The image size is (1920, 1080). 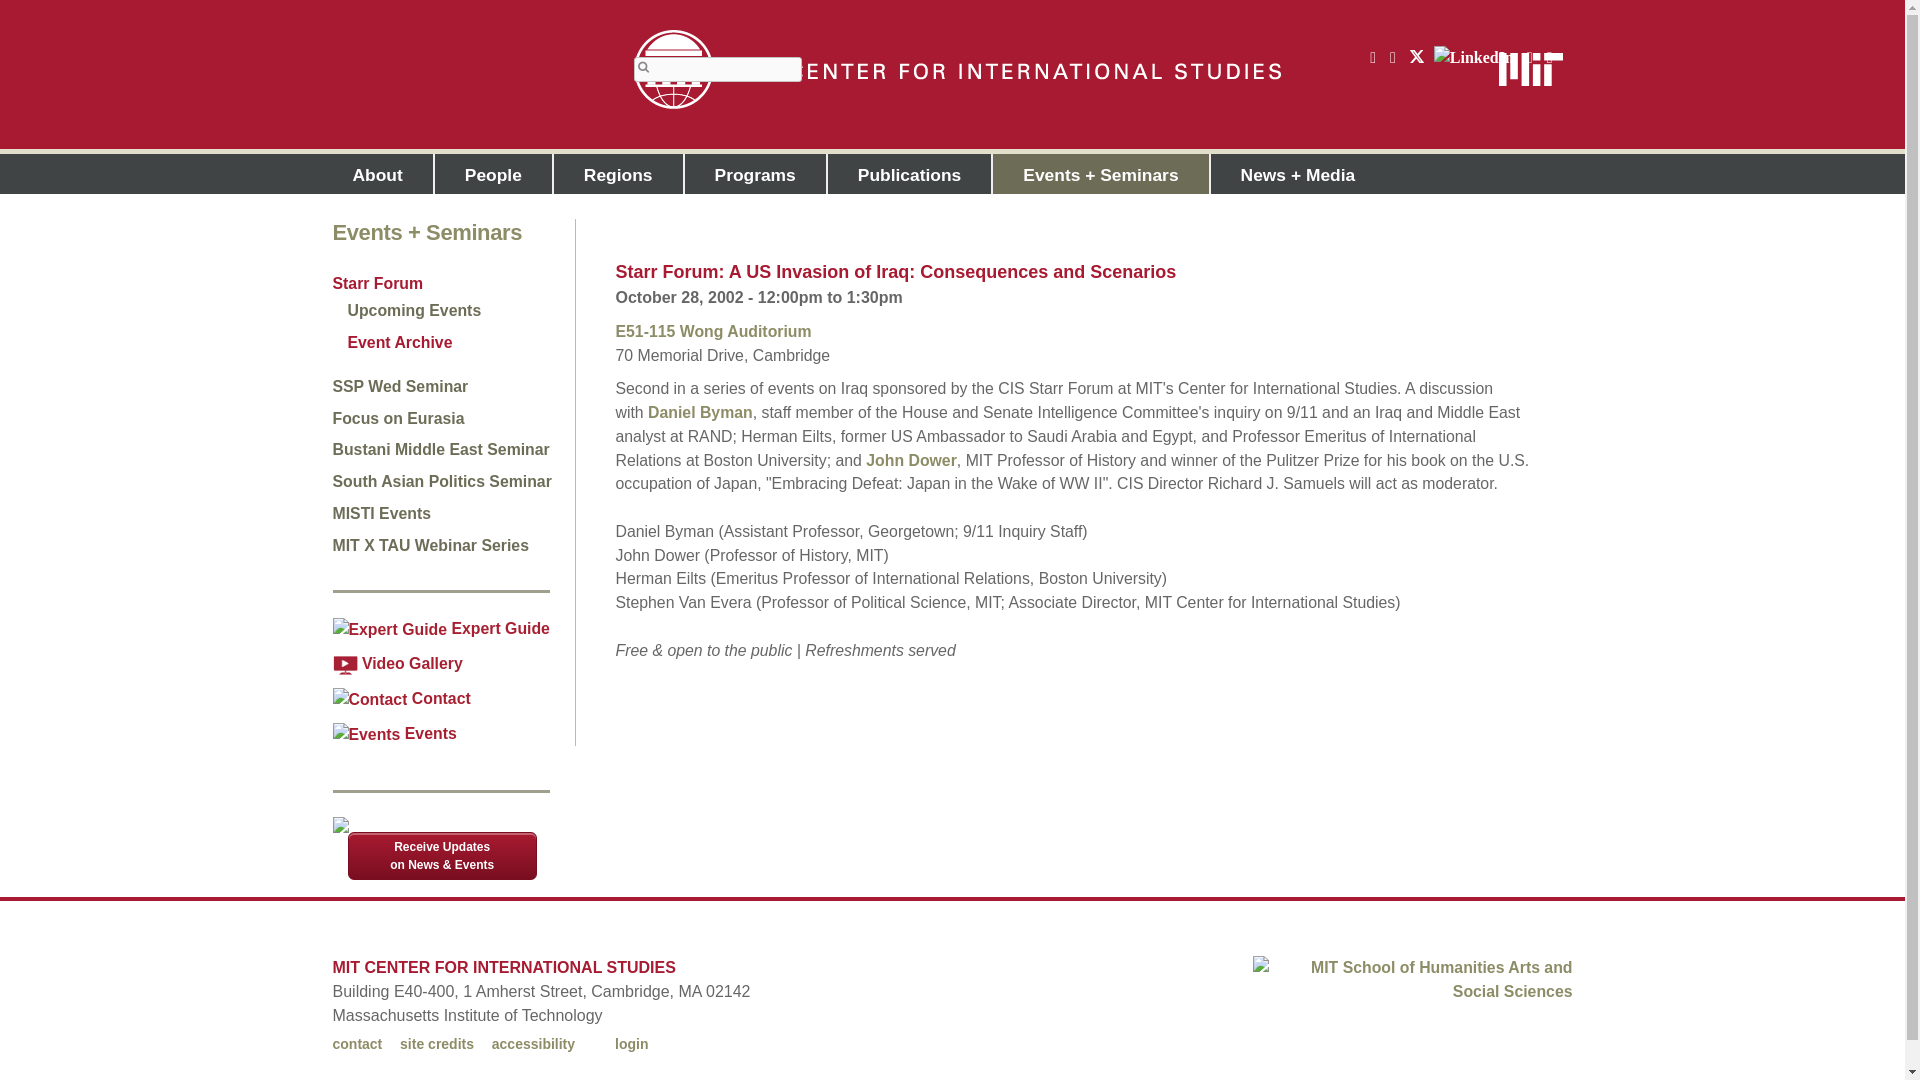 I want to click on Publications, so click(x=910, y=174).